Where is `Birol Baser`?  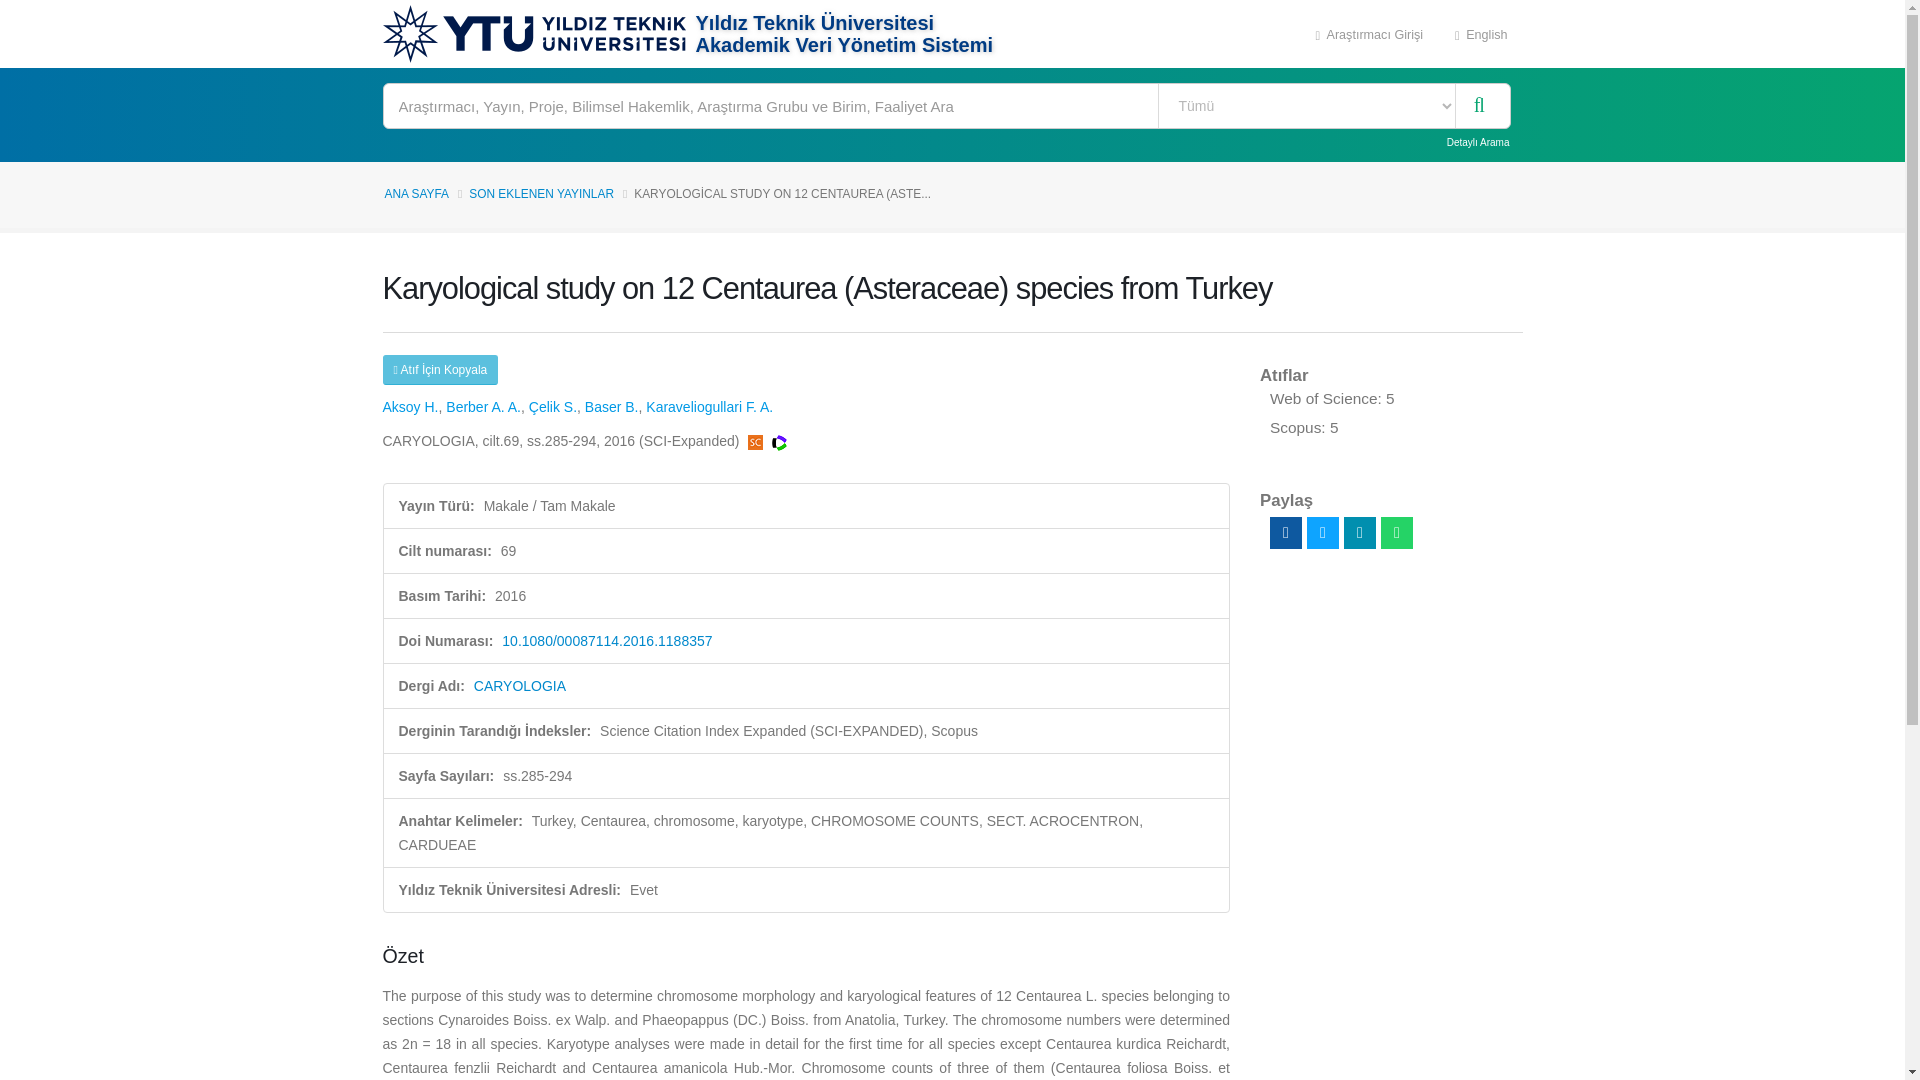 Birol Baser is located at coordinates (612, 406).